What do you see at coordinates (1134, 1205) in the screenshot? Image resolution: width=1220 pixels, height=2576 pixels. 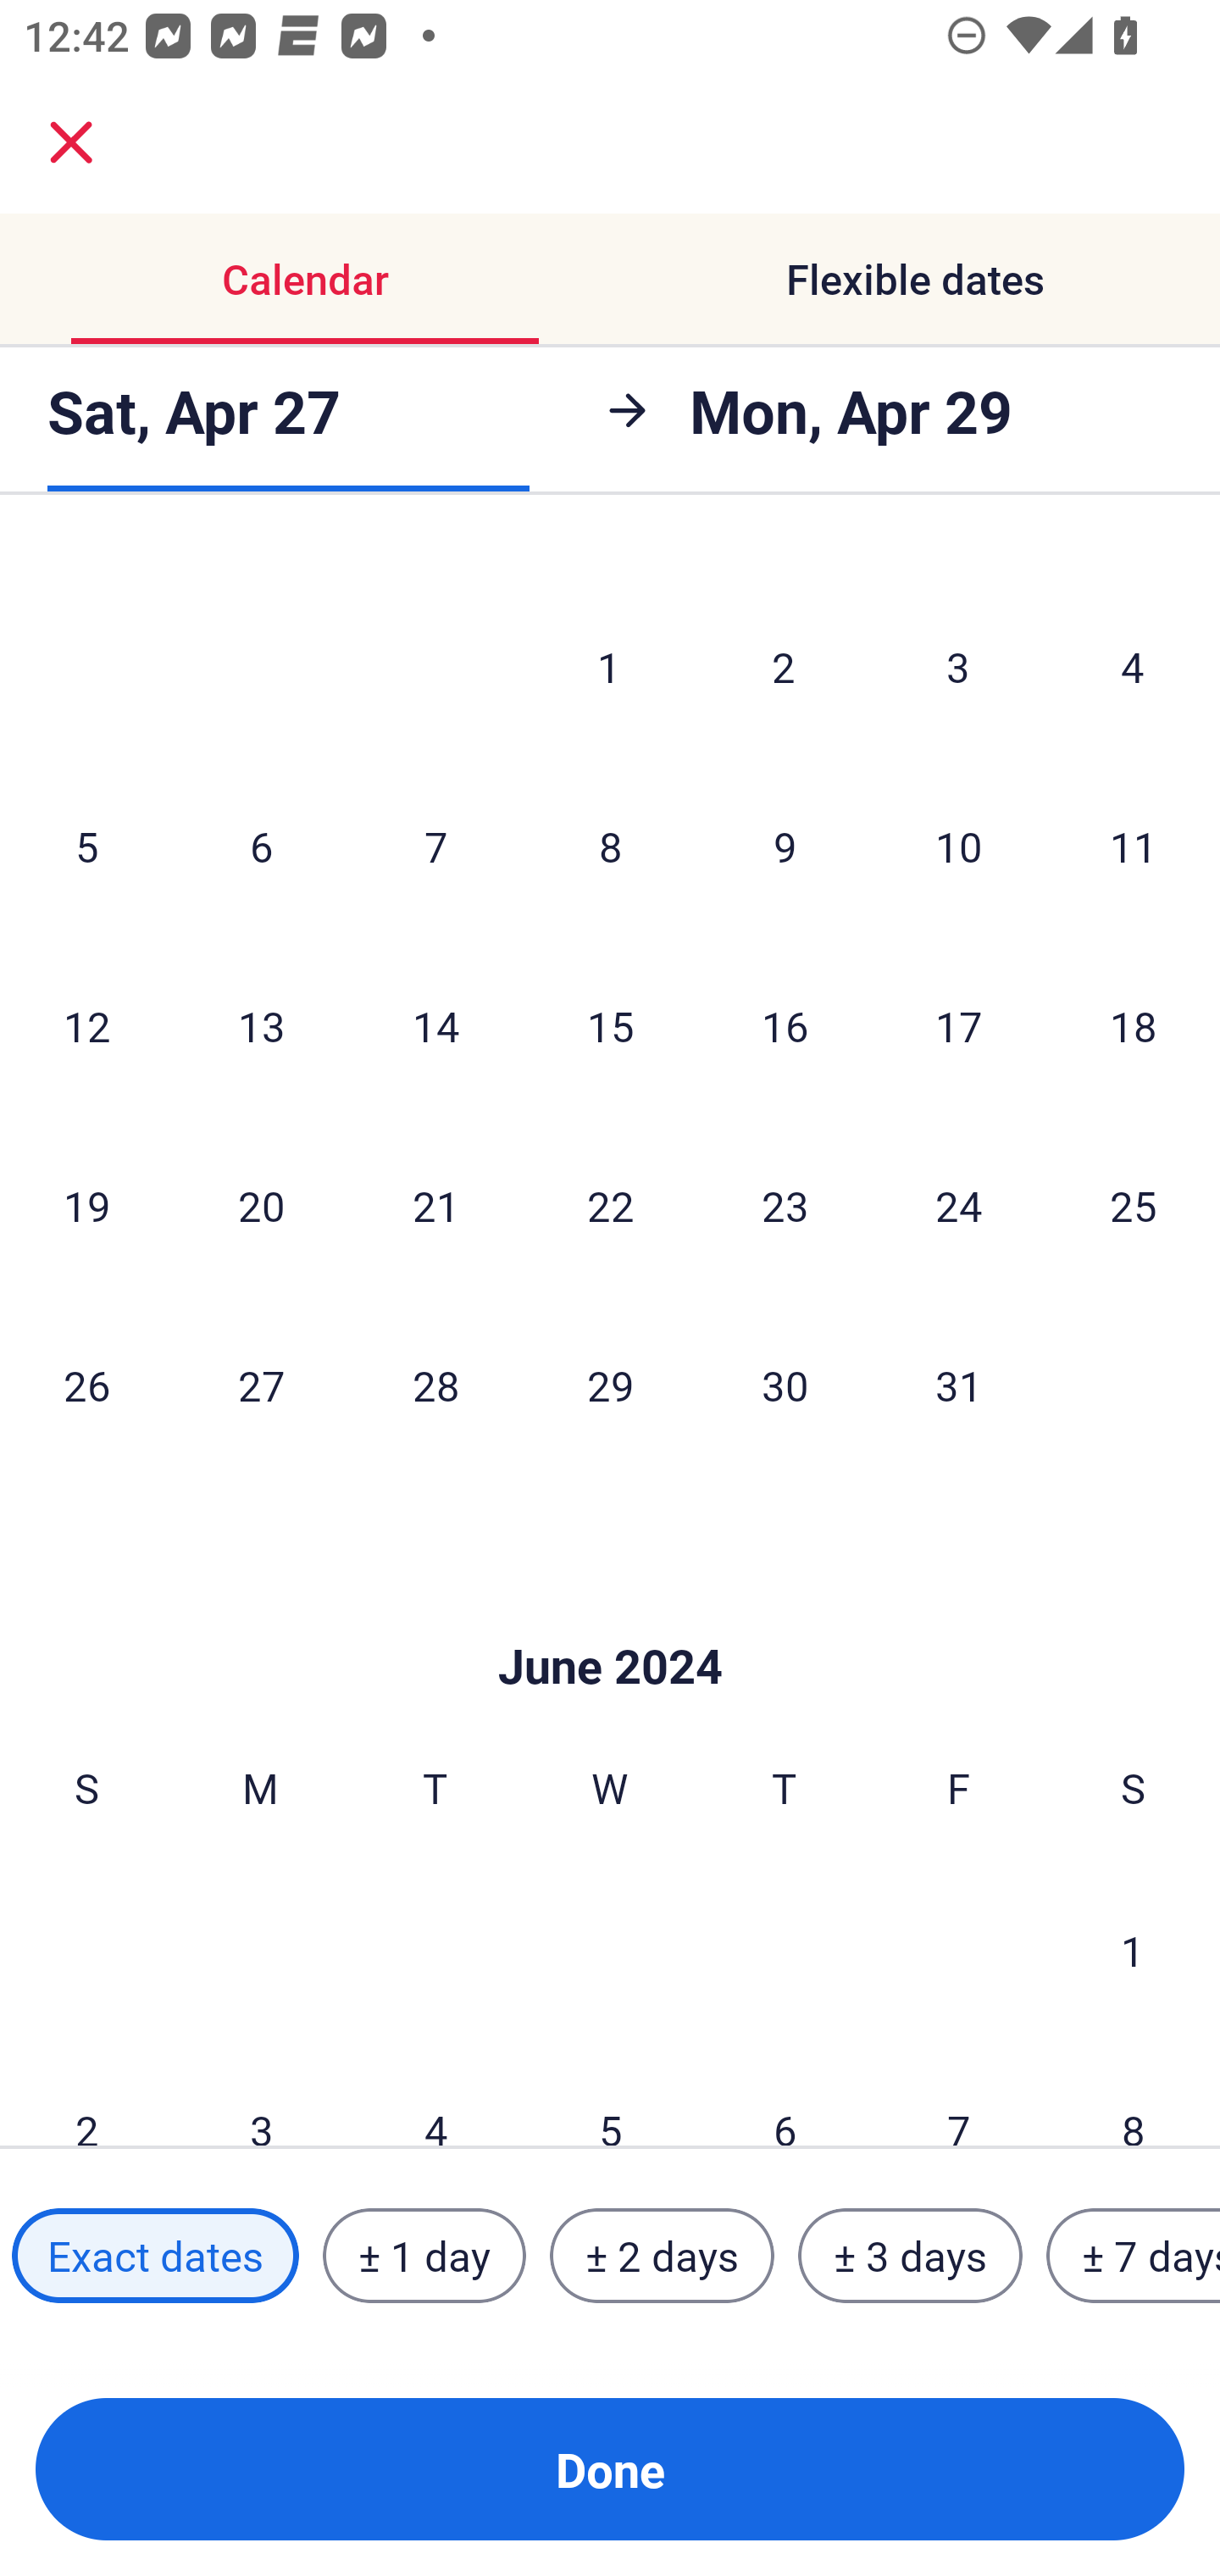 I see `25 Saturday, May 25, 2024` at bounding box center [1134, 1205].